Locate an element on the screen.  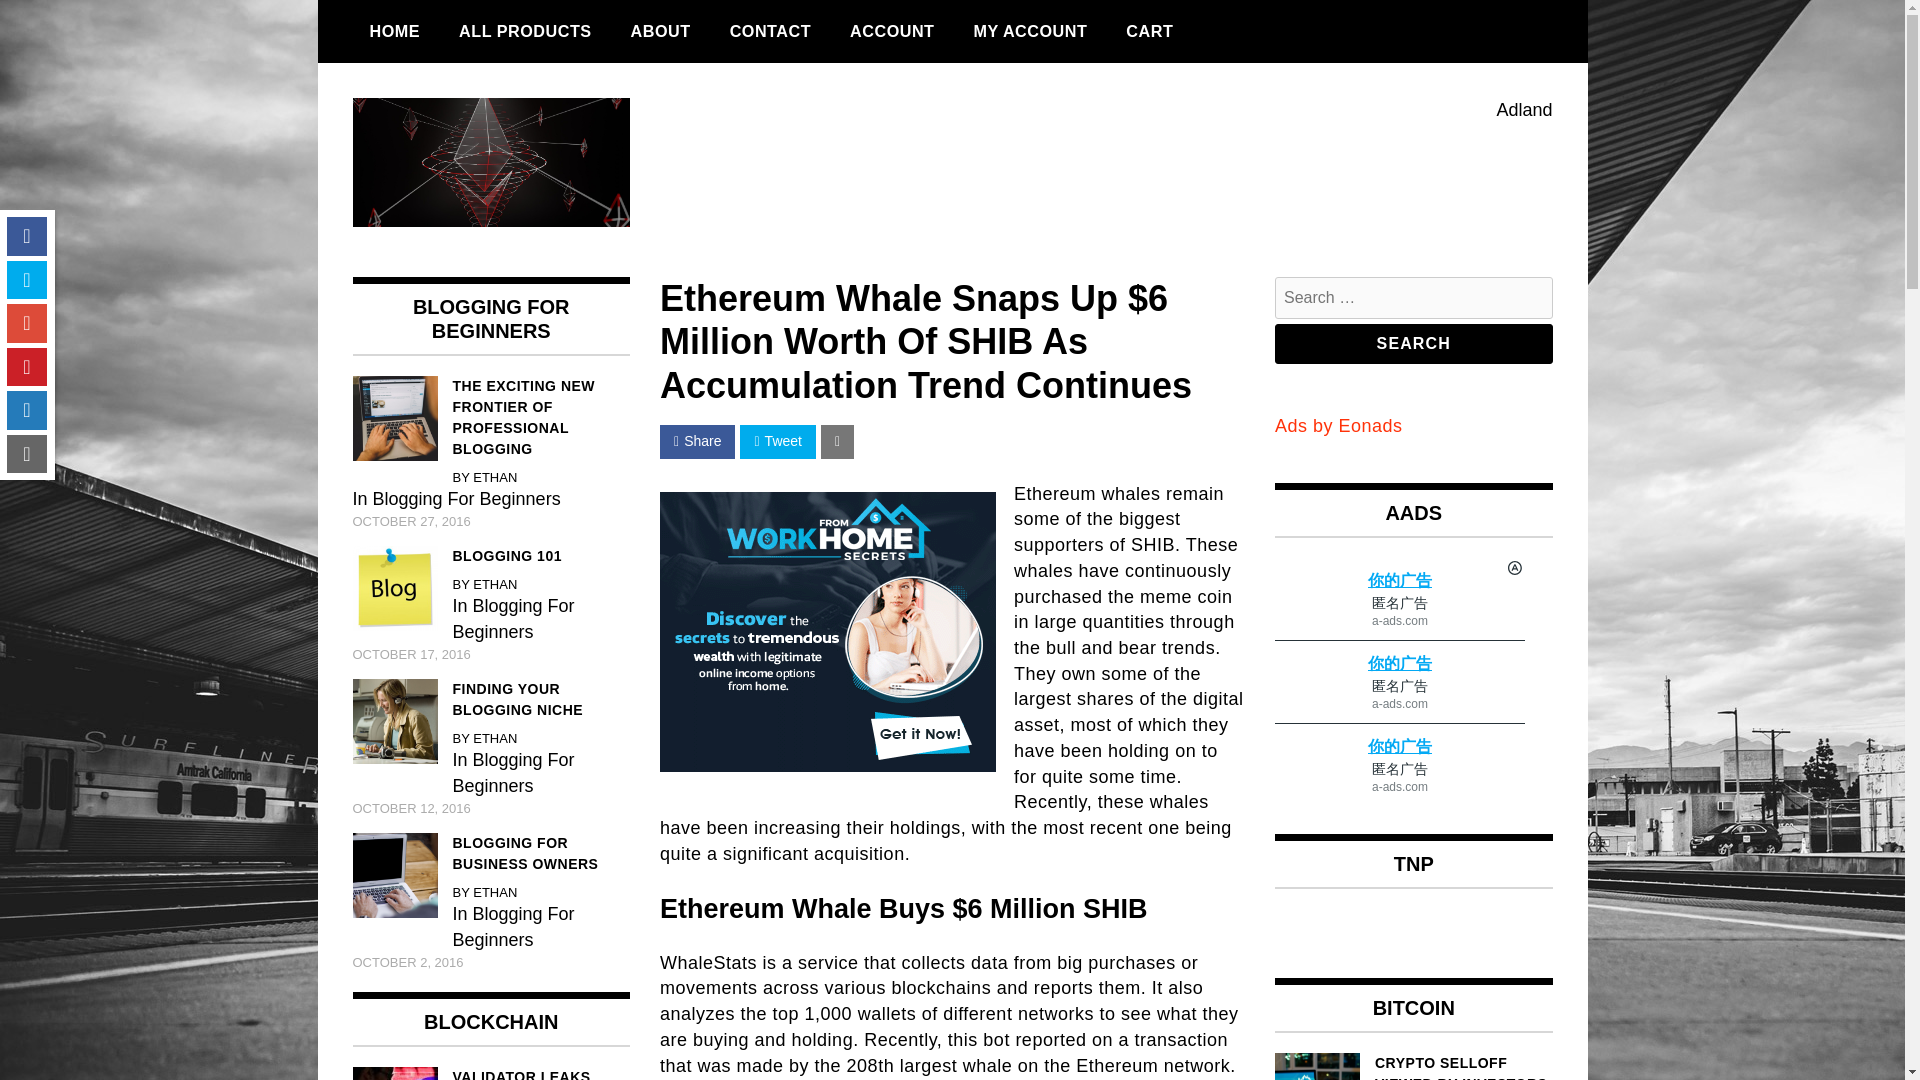
Tweet is located at coordinates (776, 442).